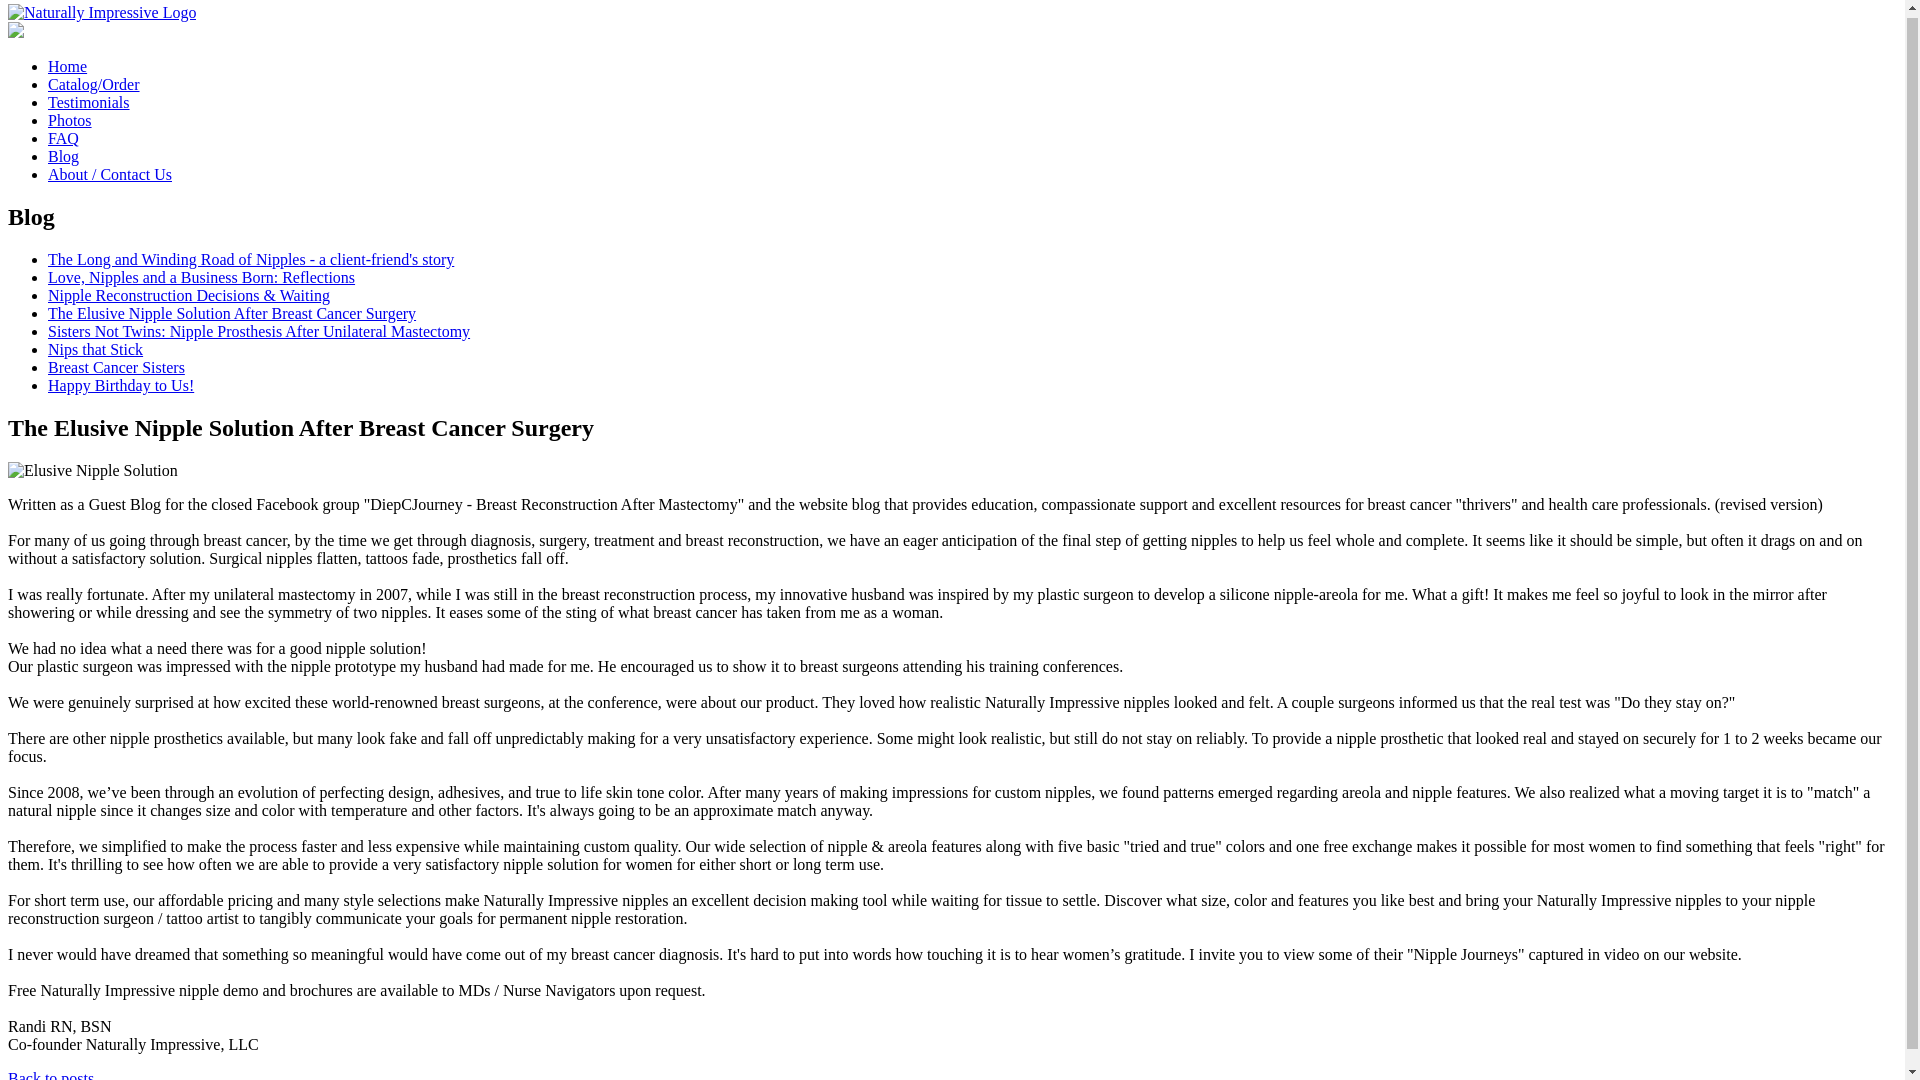 This screenshot has width=1920, height=1080. What do you see at coordinates (232, 312) in the screenshot?
I see `The Elusive Nipple Solution After Breast Cancer Surgery` at bounding box center [232, 312].